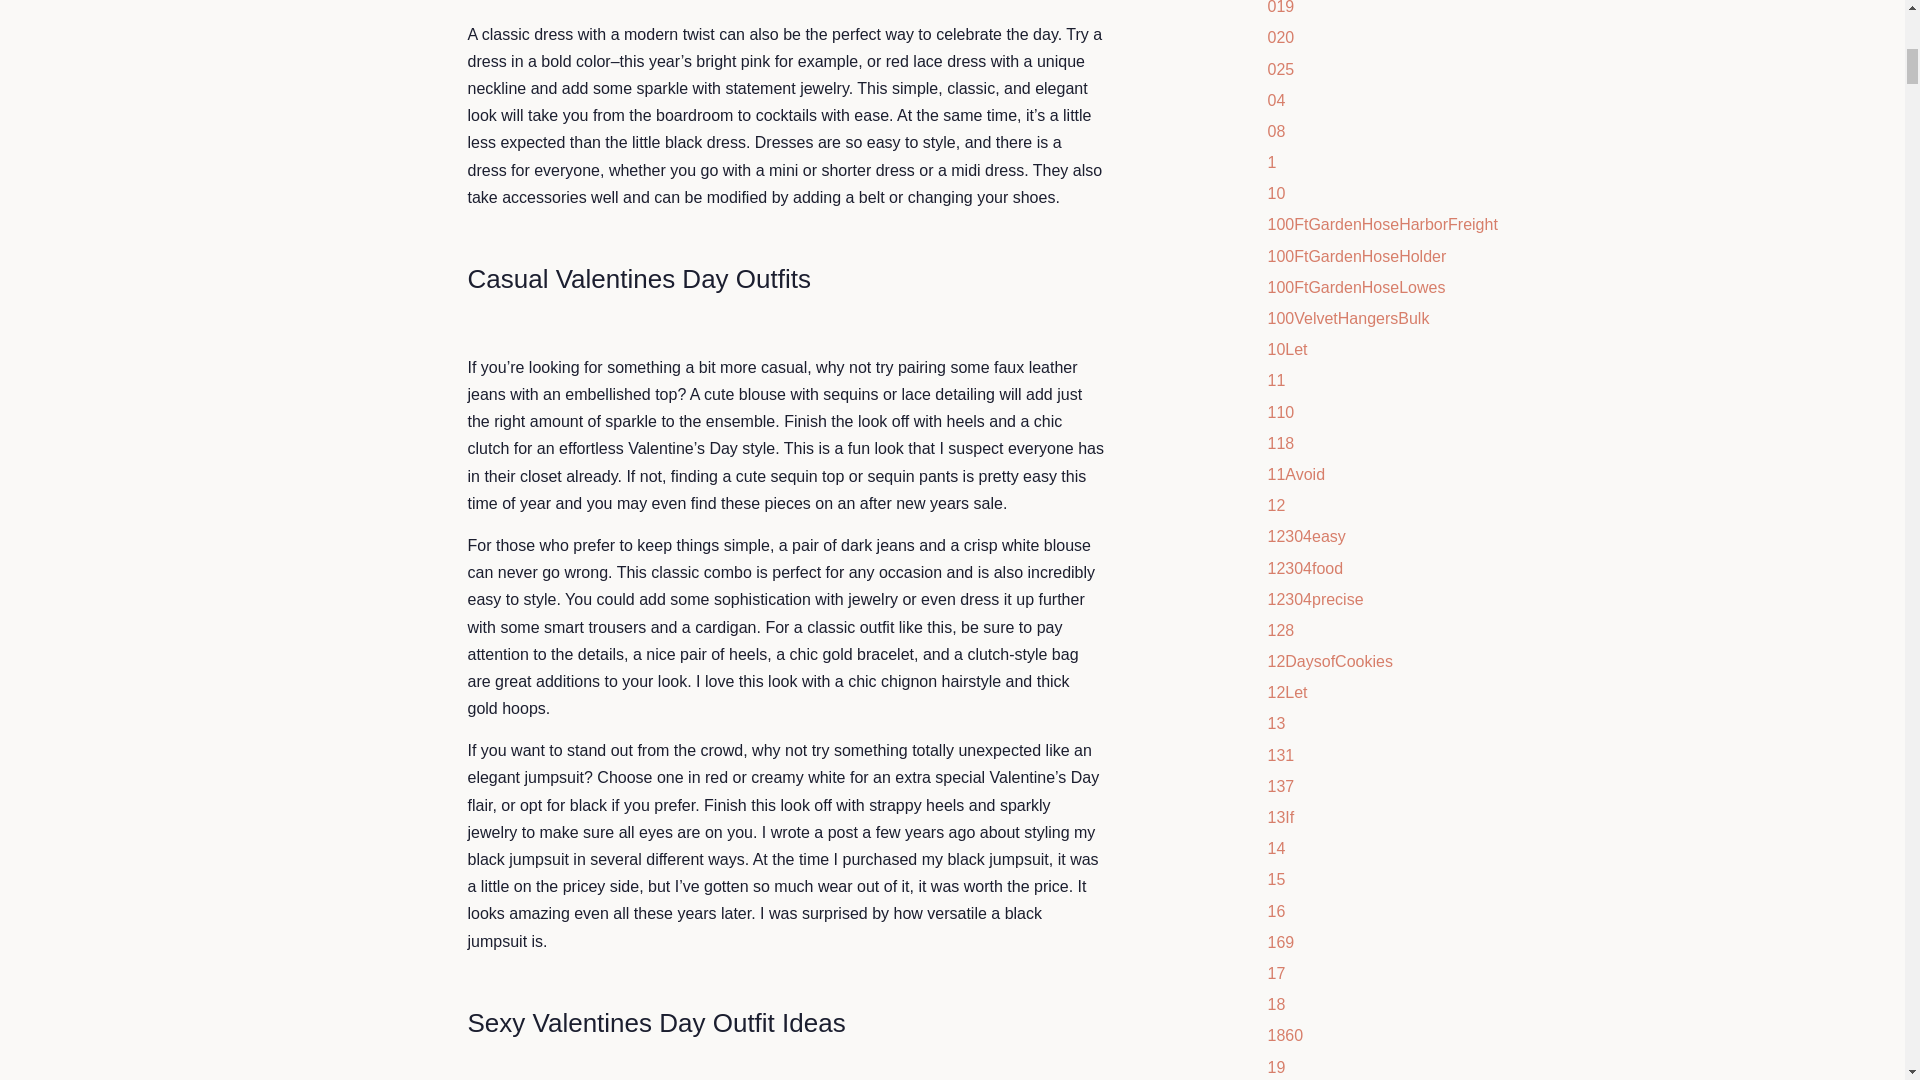 The width and height of the screenshot is (1920, 1080). Describe the element at coordinates (1357, 256) in the screenshot. I see `Show articles tagged 100FtGardenHoseHolder` at that location.